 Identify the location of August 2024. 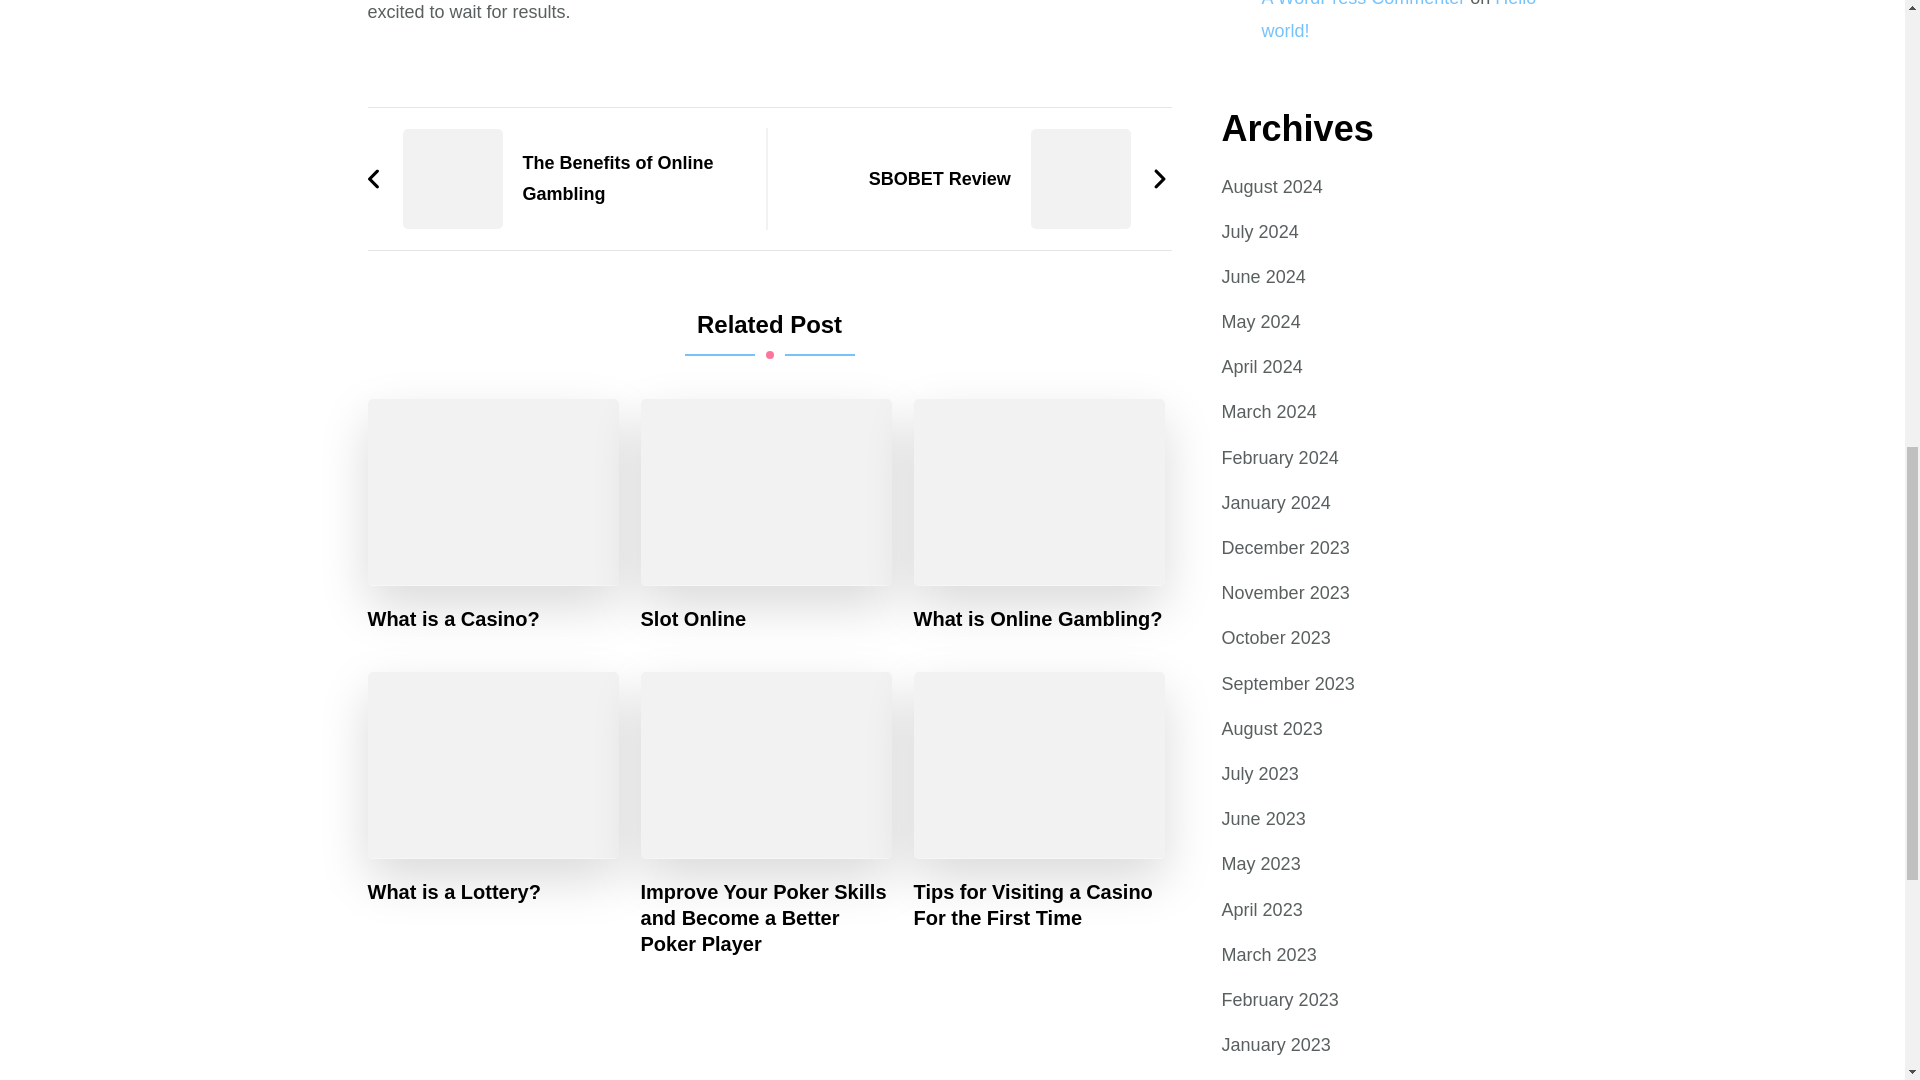
(1272, 186).